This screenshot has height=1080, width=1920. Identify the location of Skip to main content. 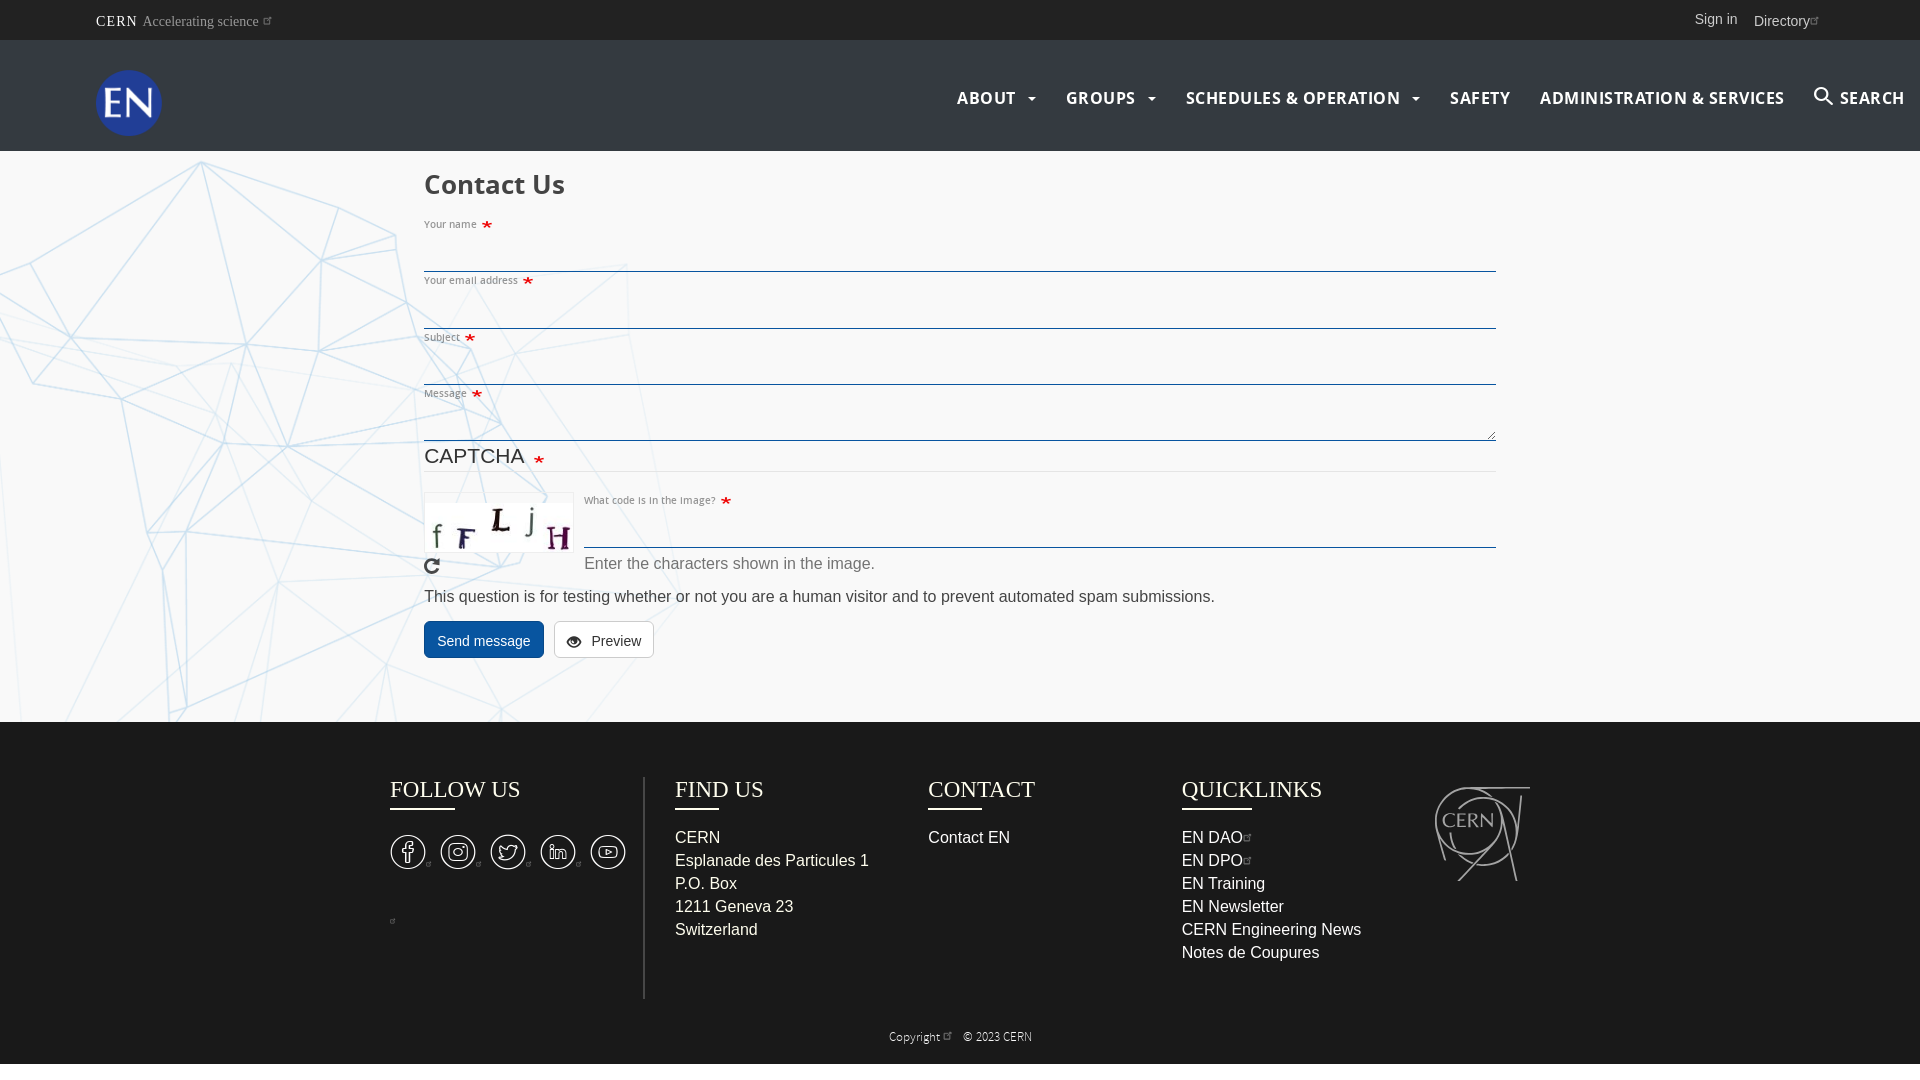
(0, 40).